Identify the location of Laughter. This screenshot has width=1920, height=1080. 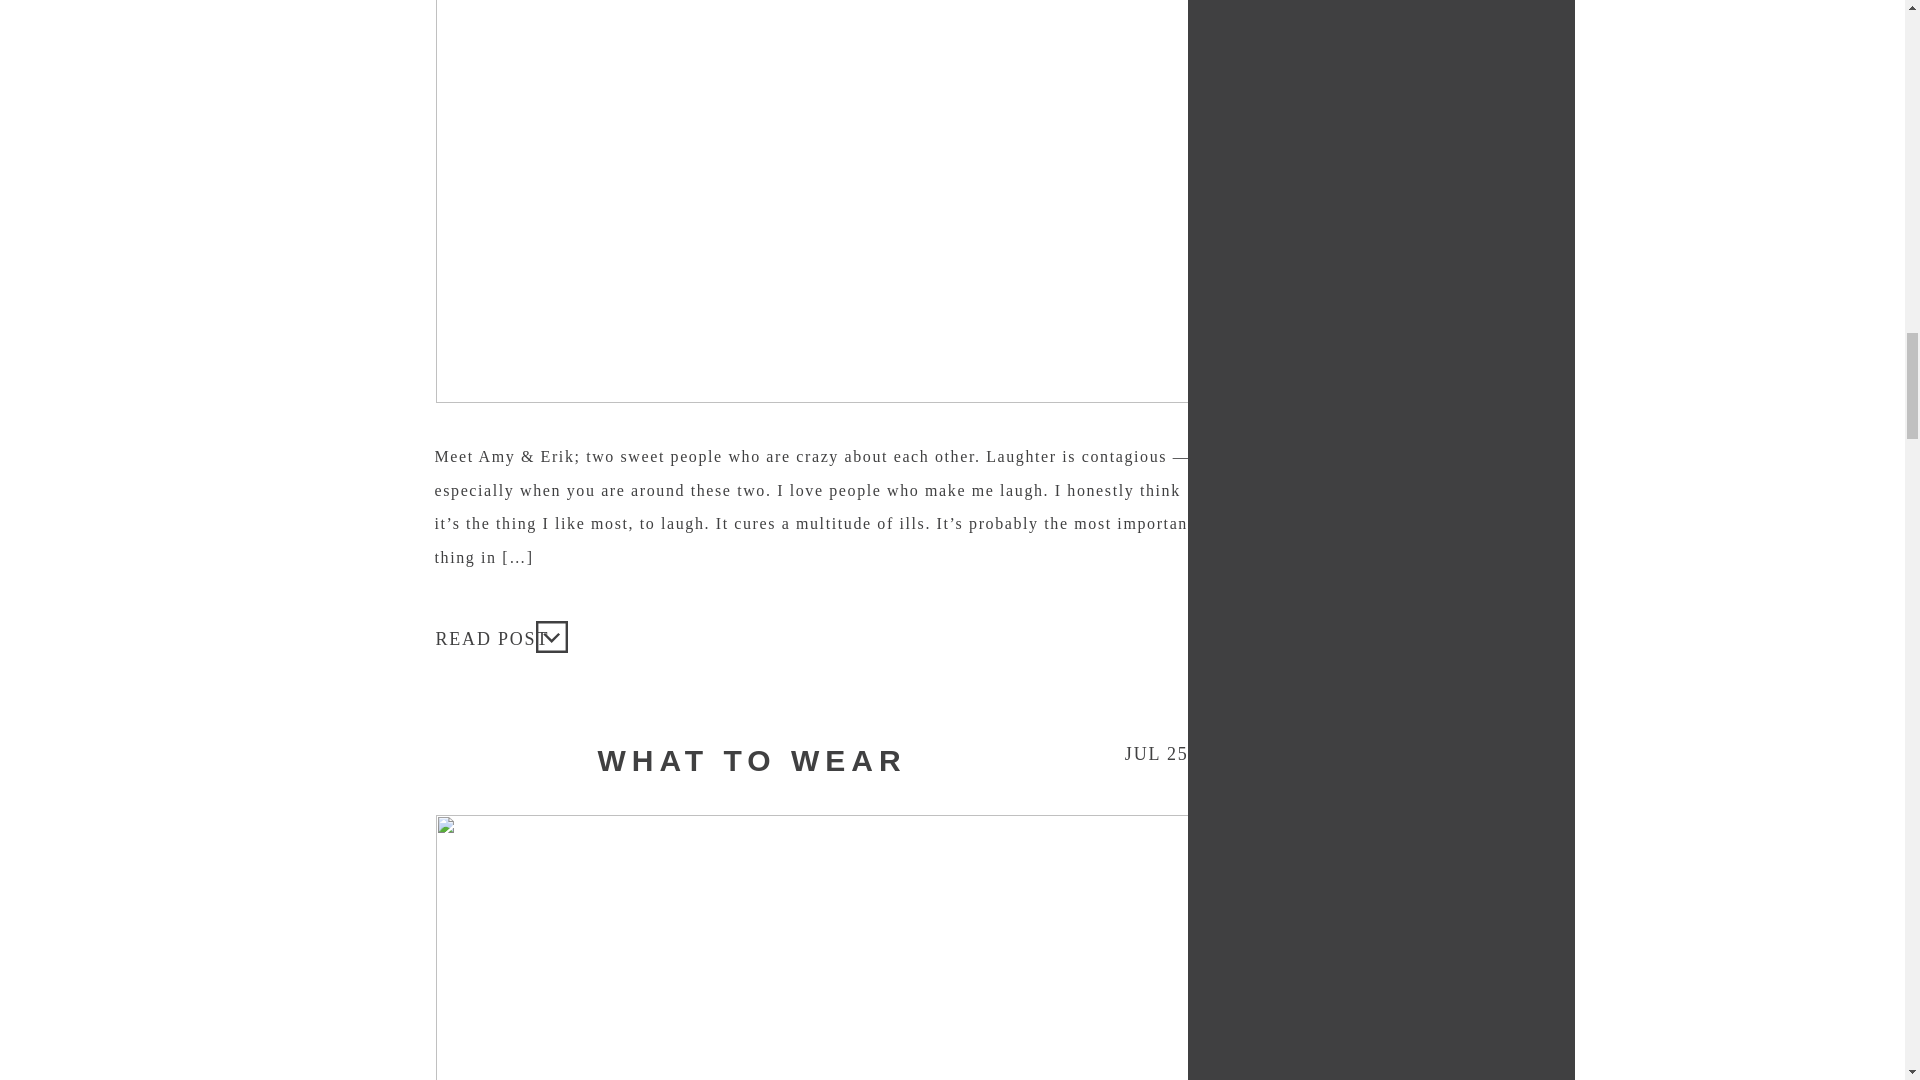
(494, 636).